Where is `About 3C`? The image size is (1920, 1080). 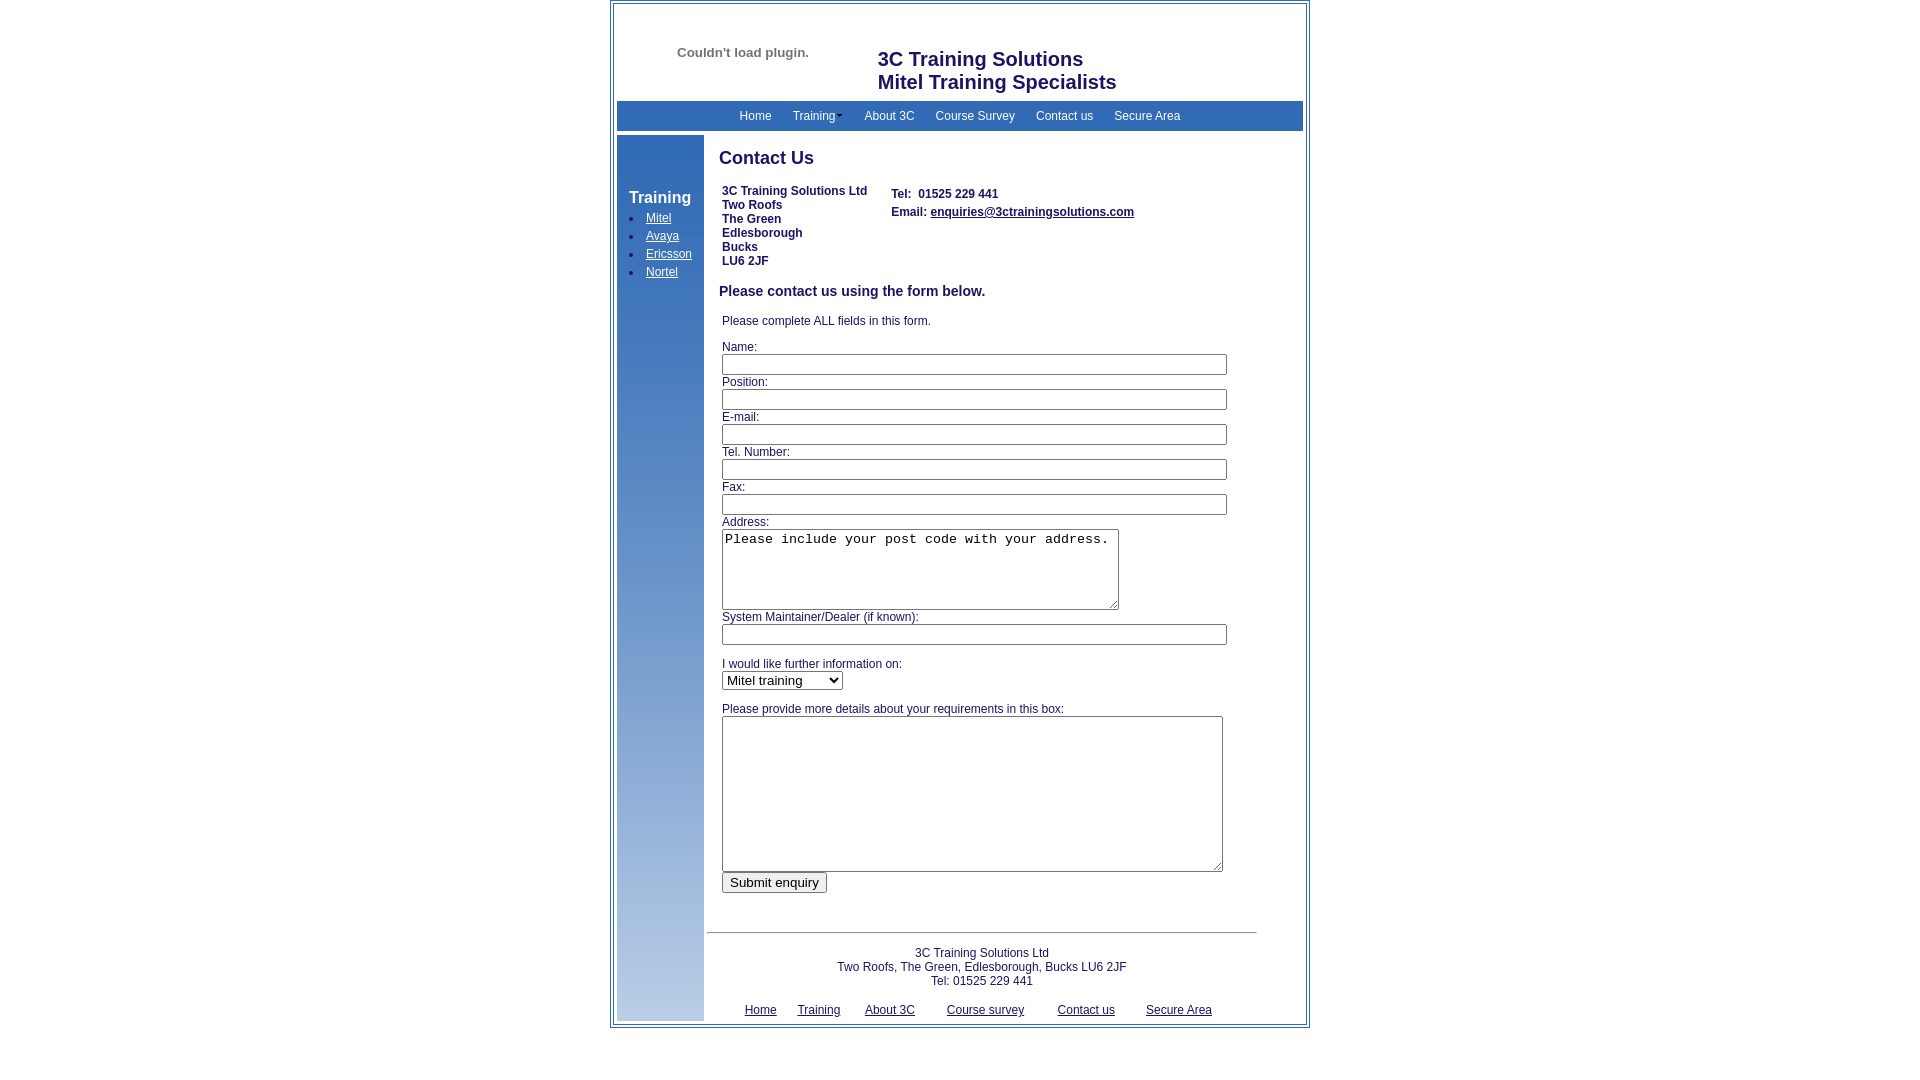
About 3C is located at coordinates (890, 1010).